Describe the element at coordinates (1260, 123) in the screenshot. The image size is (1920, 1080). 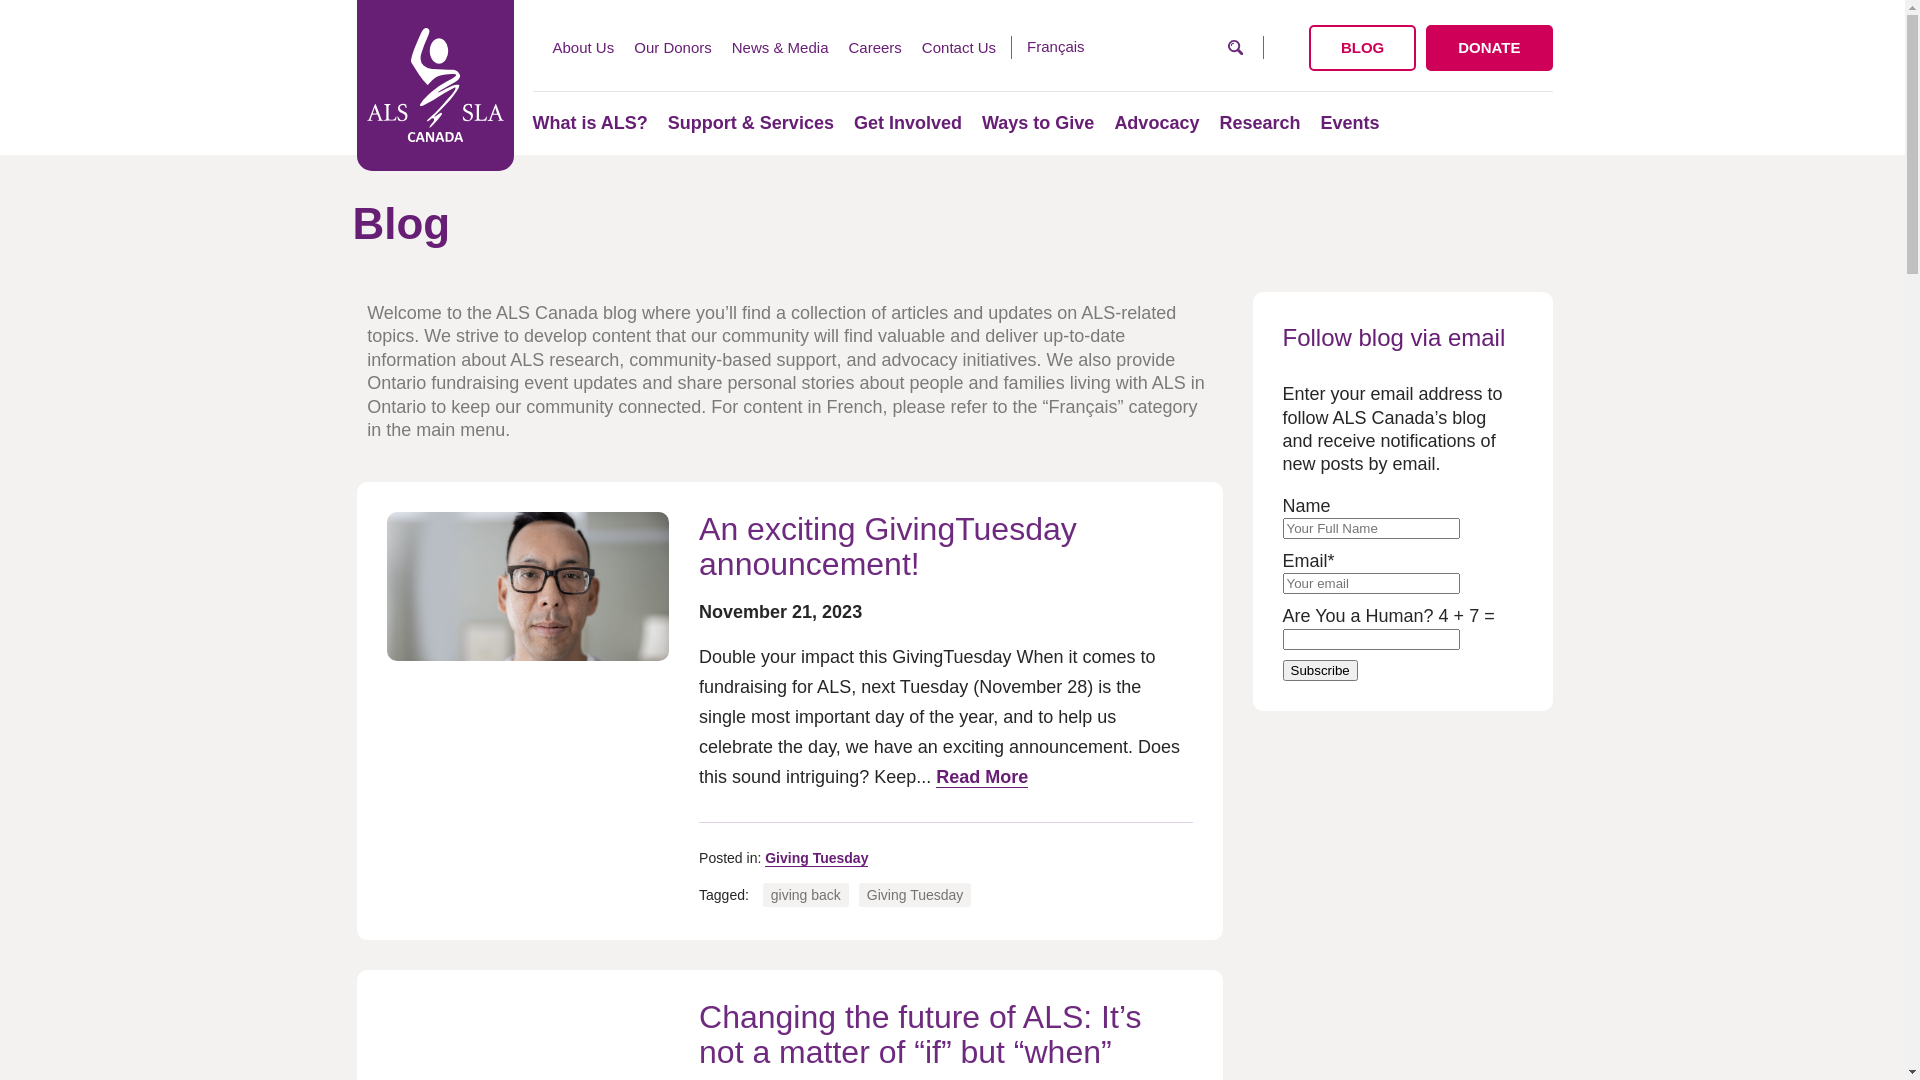
I see `Research` at that location.